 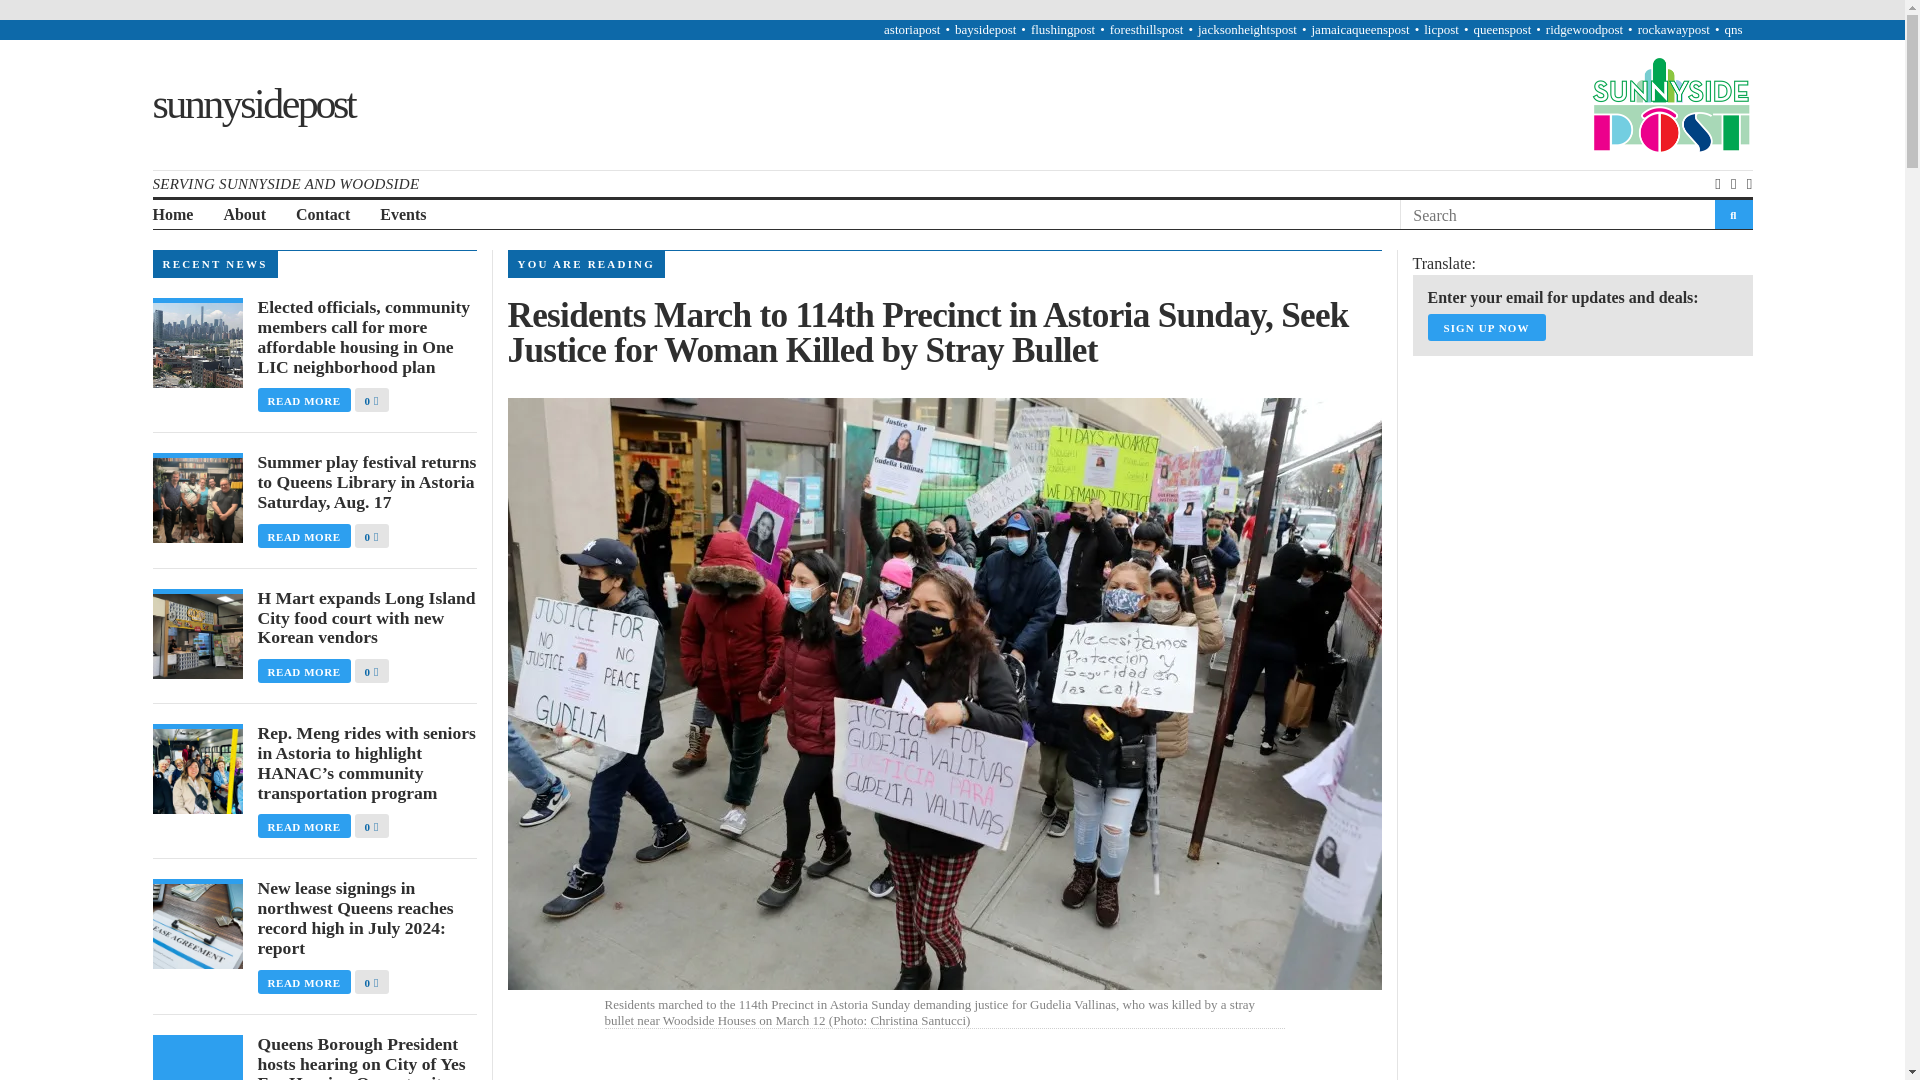 What do you see at coordinates (1248, 28) in the screenshot?
I see `jacksonheightspost` at bounding box center [1248, 28].